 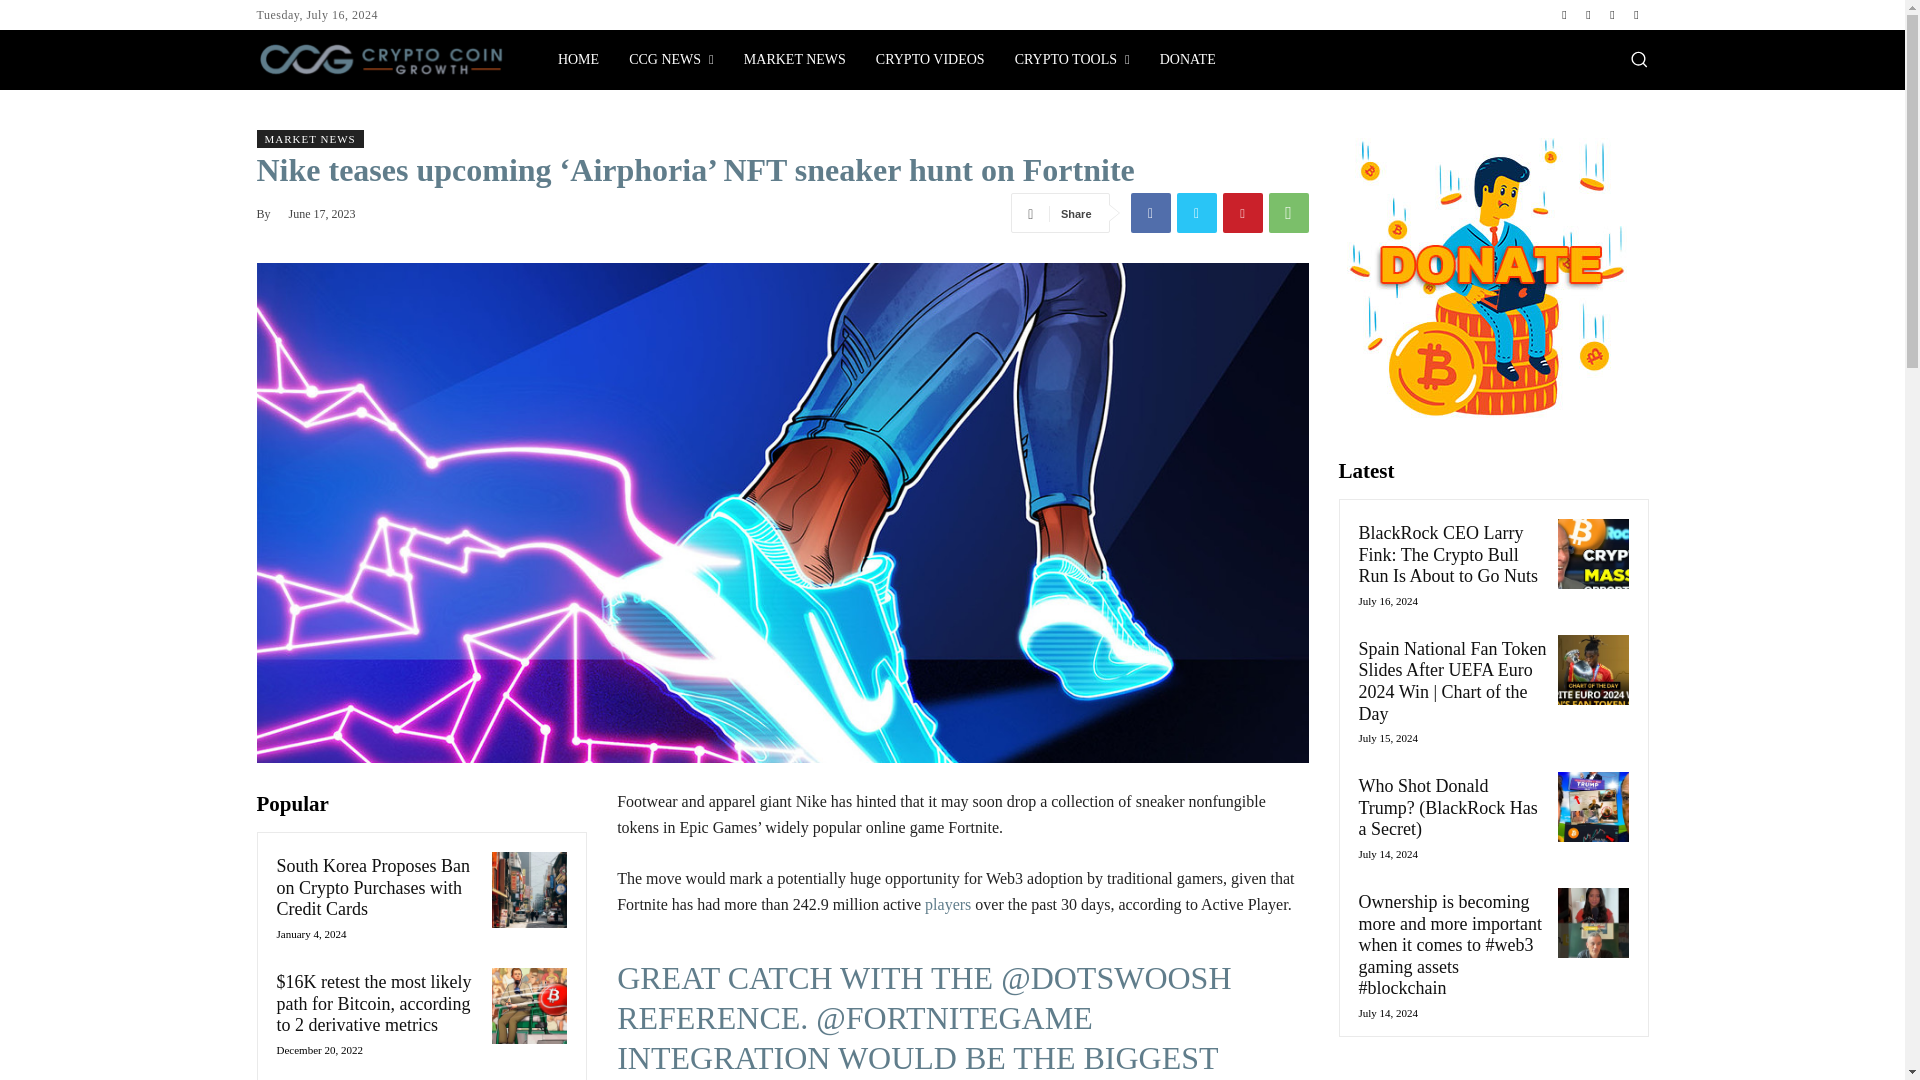 I want to click on HOME, so click(x=578, y=60).